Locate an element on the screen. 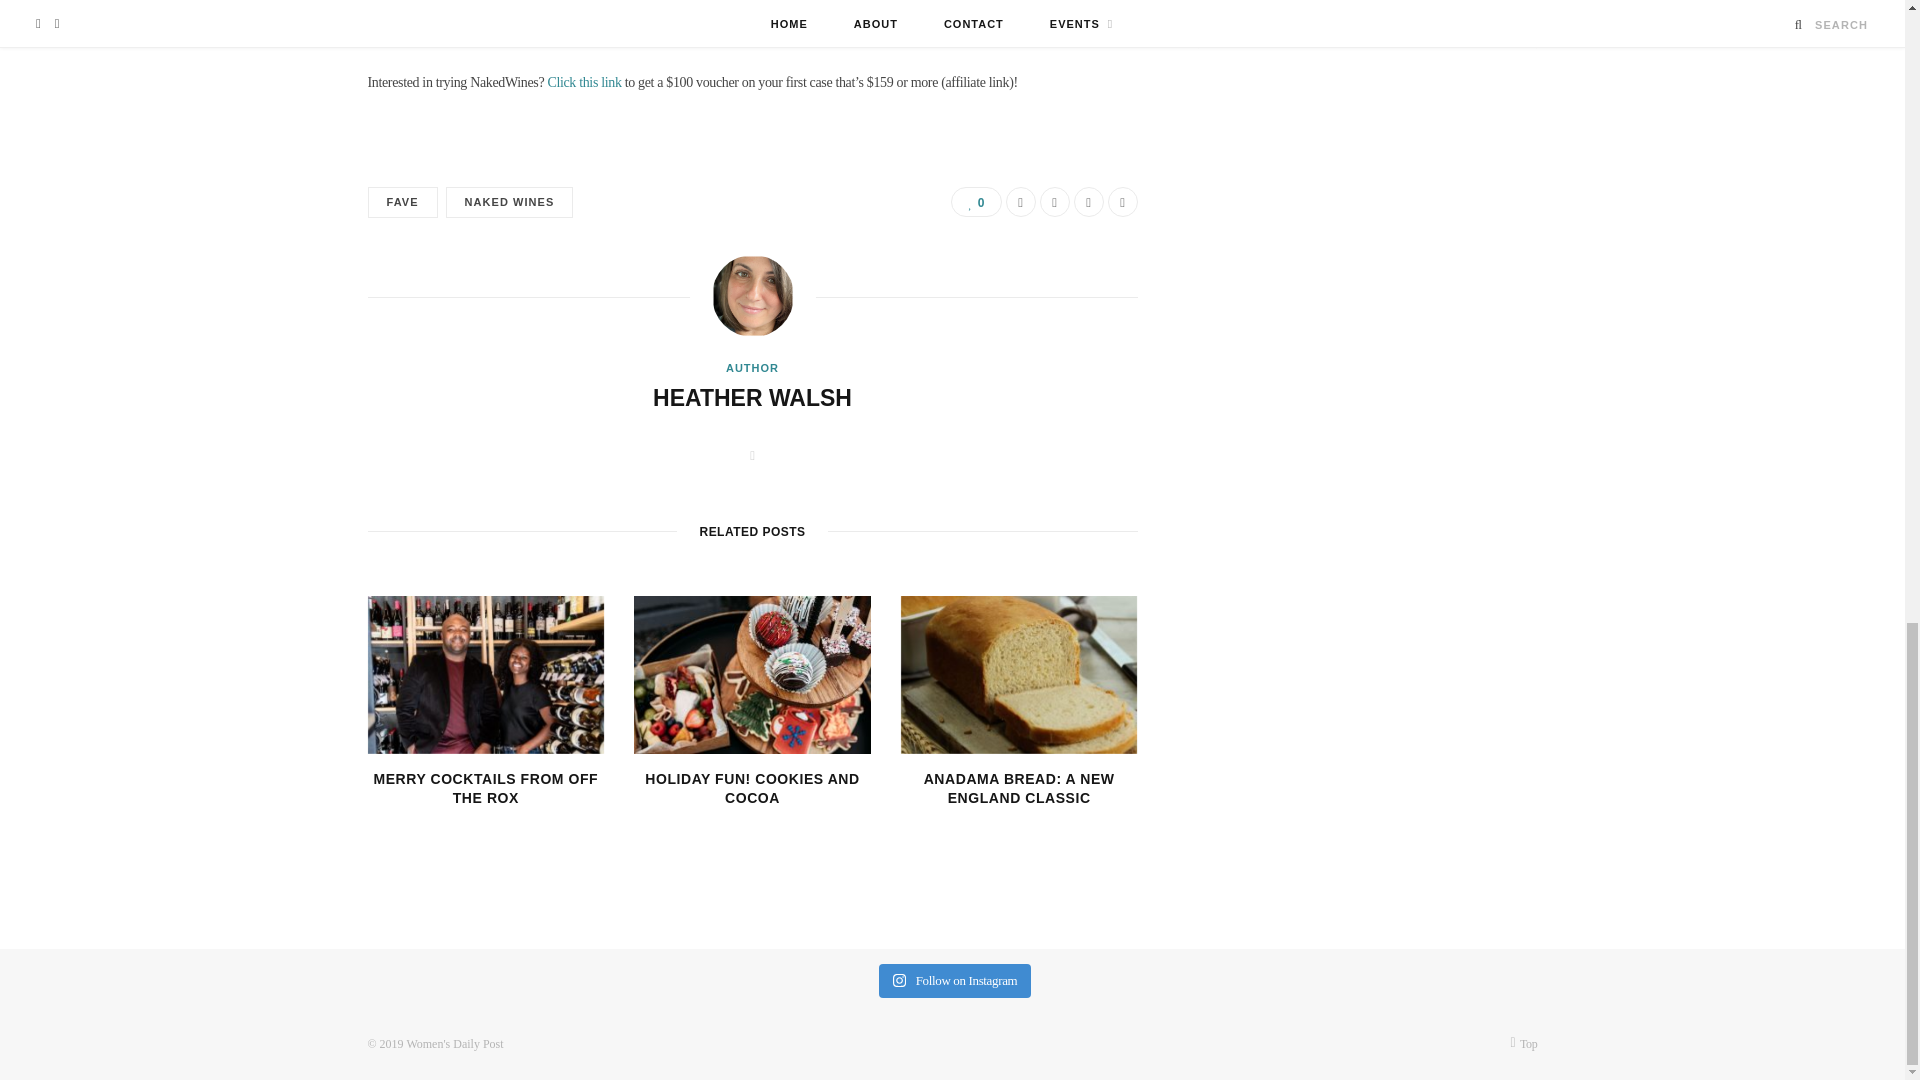 The image size is (1920, 1080). Posts by Heather Walsh is located at coordinates (752, 398).